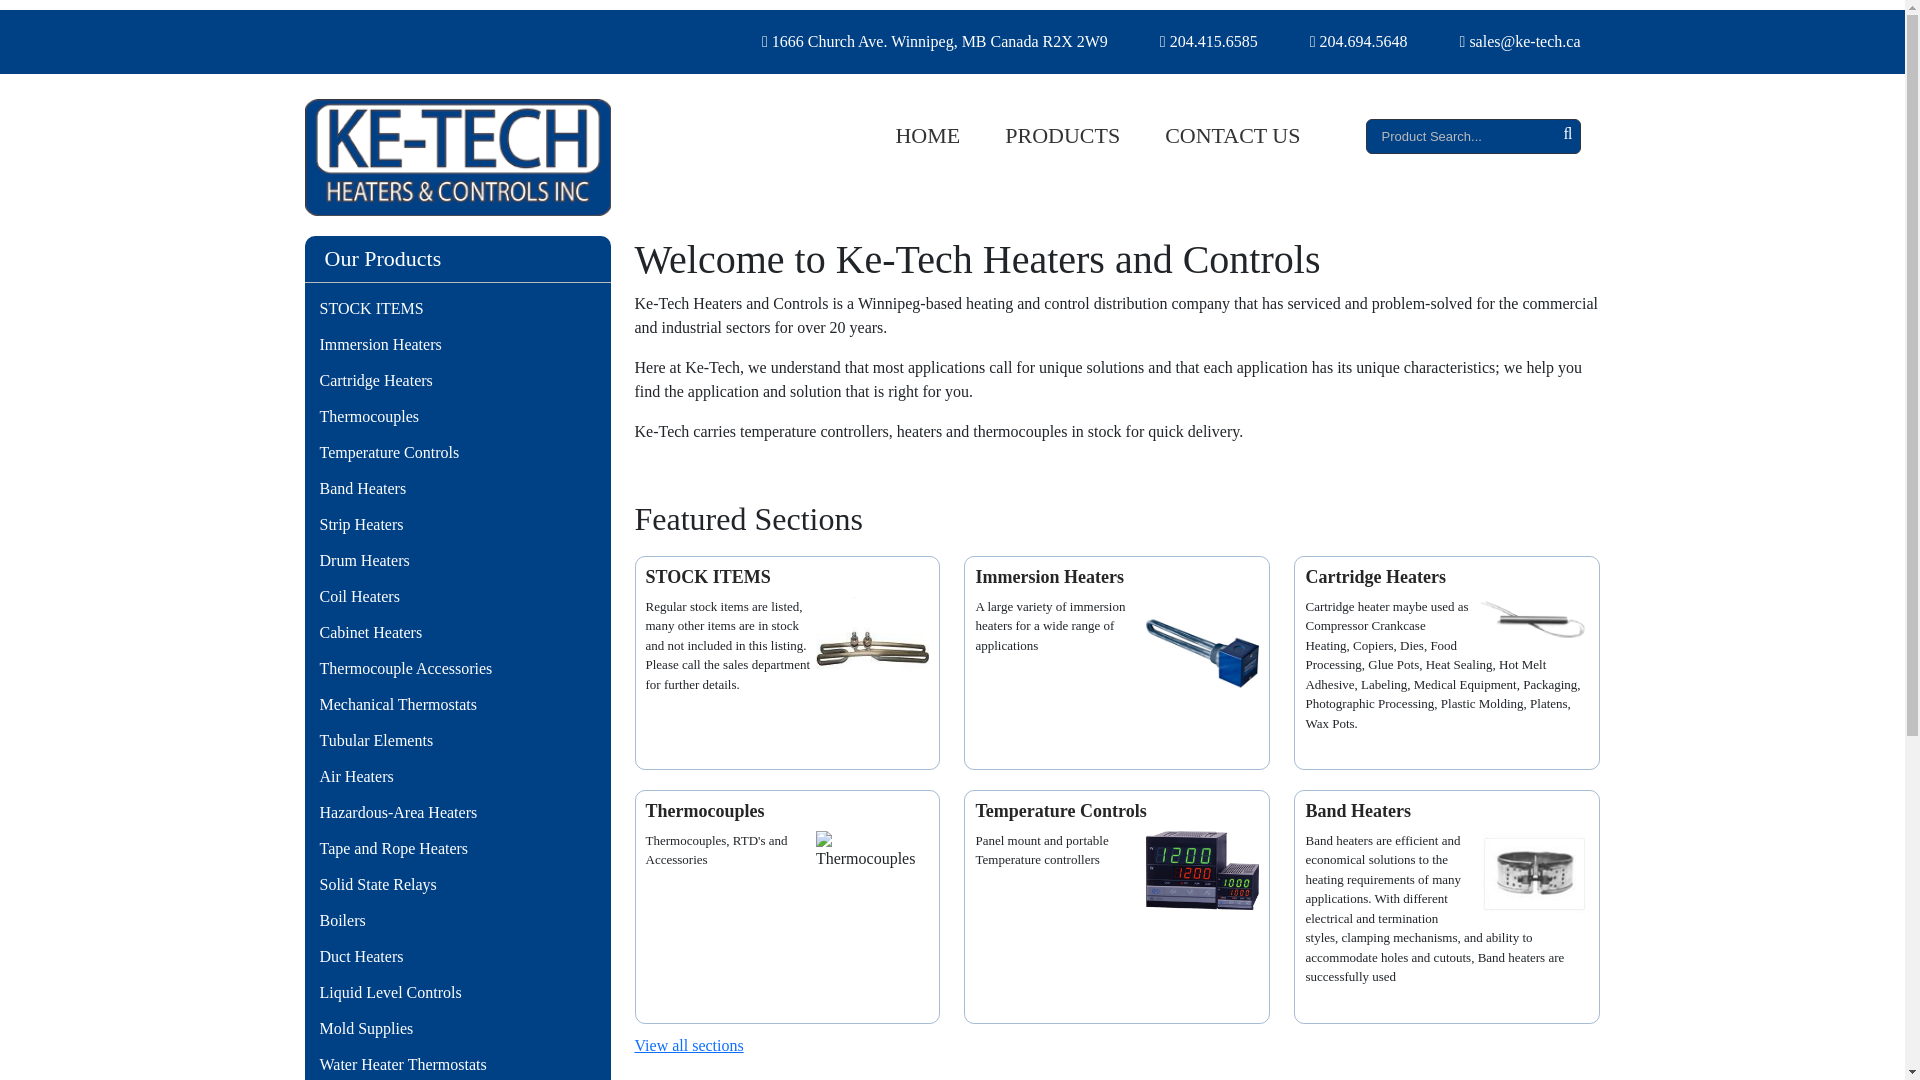  Describe the element at coordinates (456, 920) in the screenshot. I see `Boilers` at that location.